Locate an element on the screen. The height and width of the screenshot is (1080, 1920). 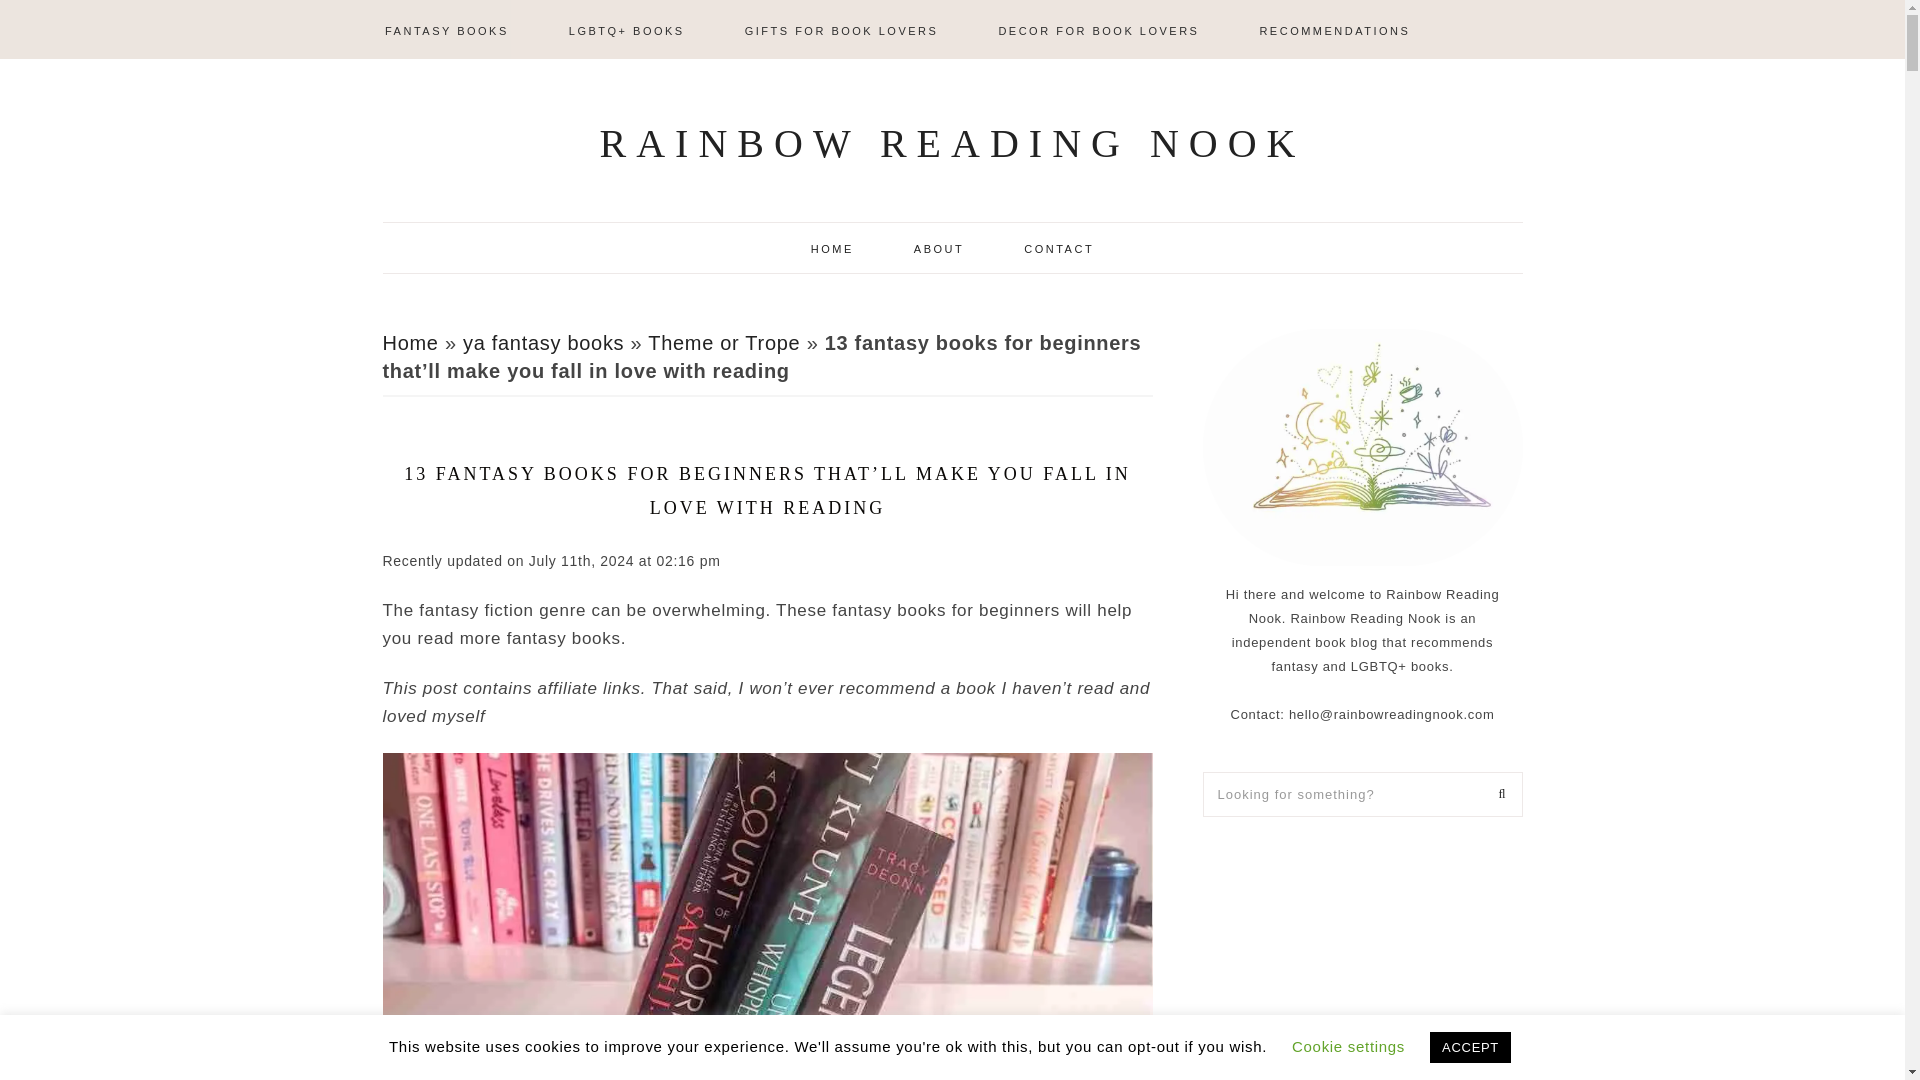
GIFTS FOR BOOK LOVERS is located at coordinates (842, 29).